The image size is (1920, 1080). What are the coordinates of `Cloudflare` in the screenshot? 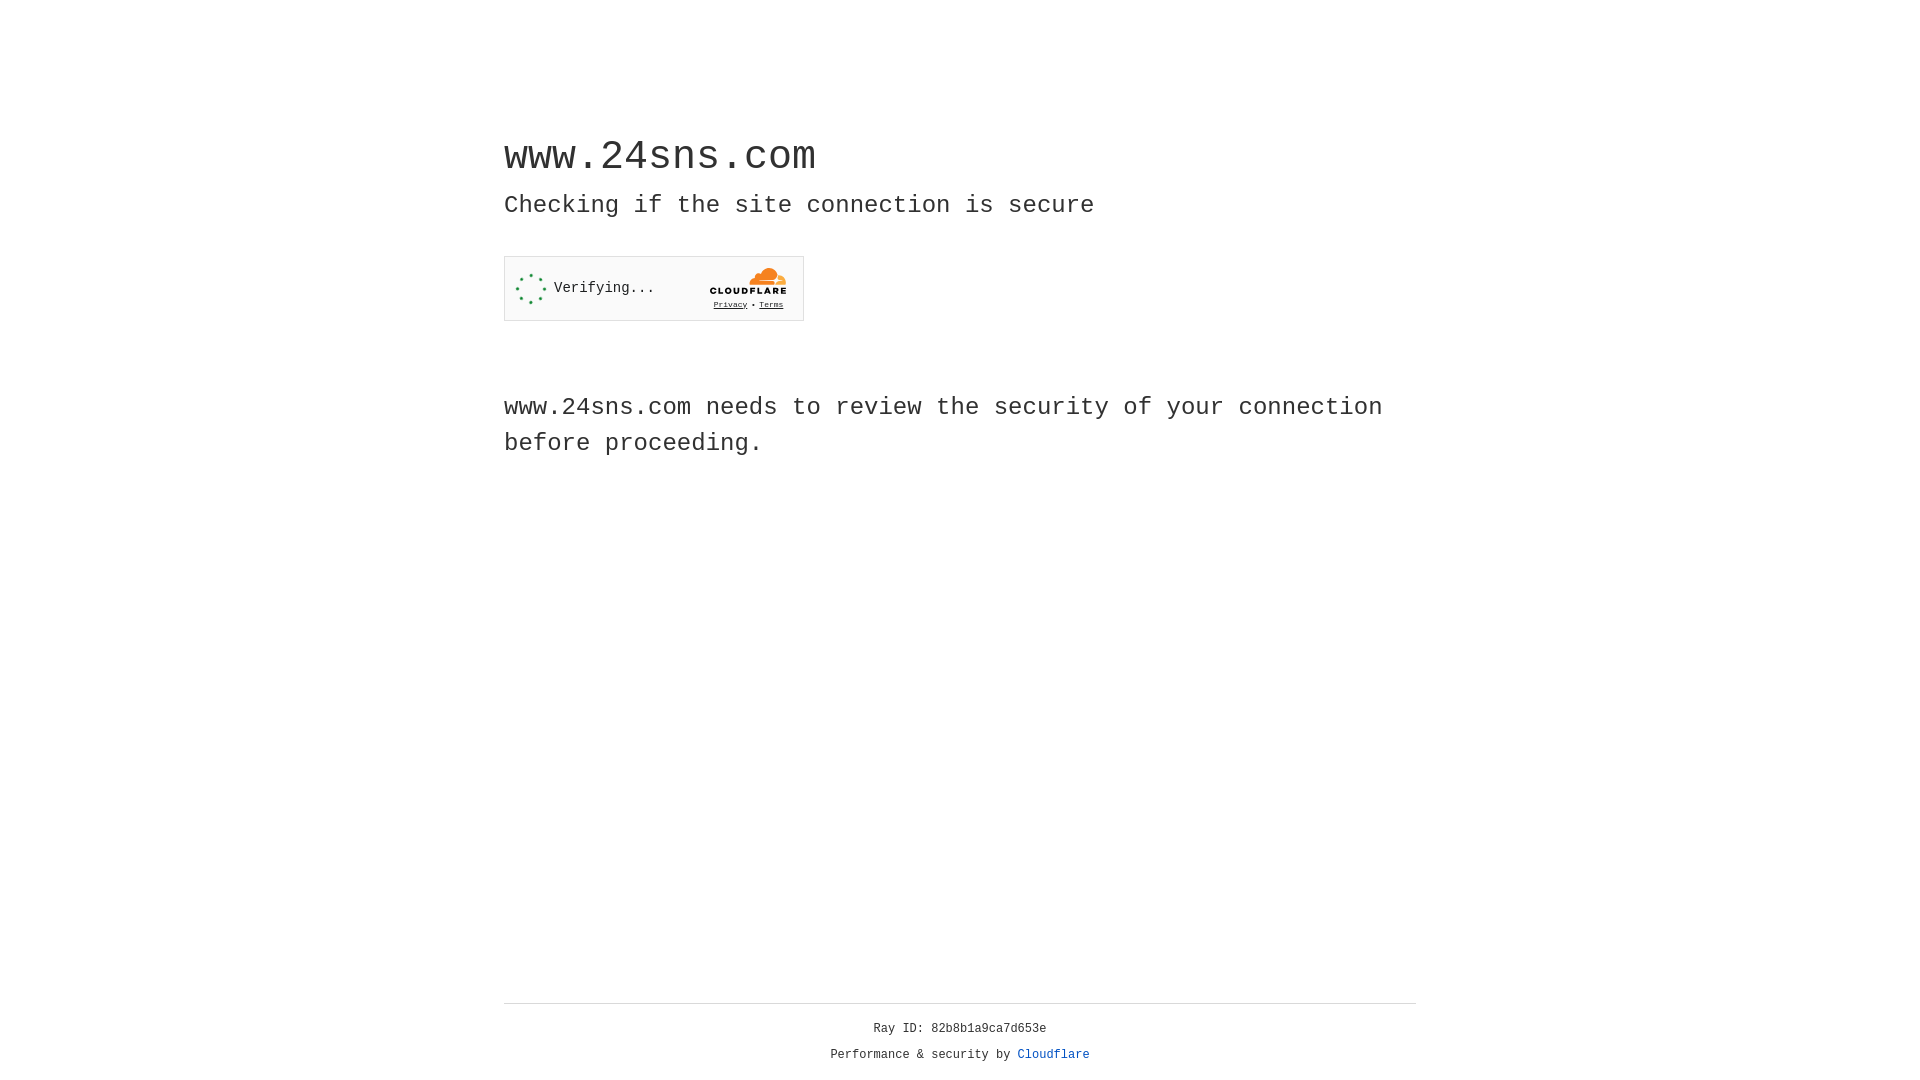 It's located at (1054, 1055).